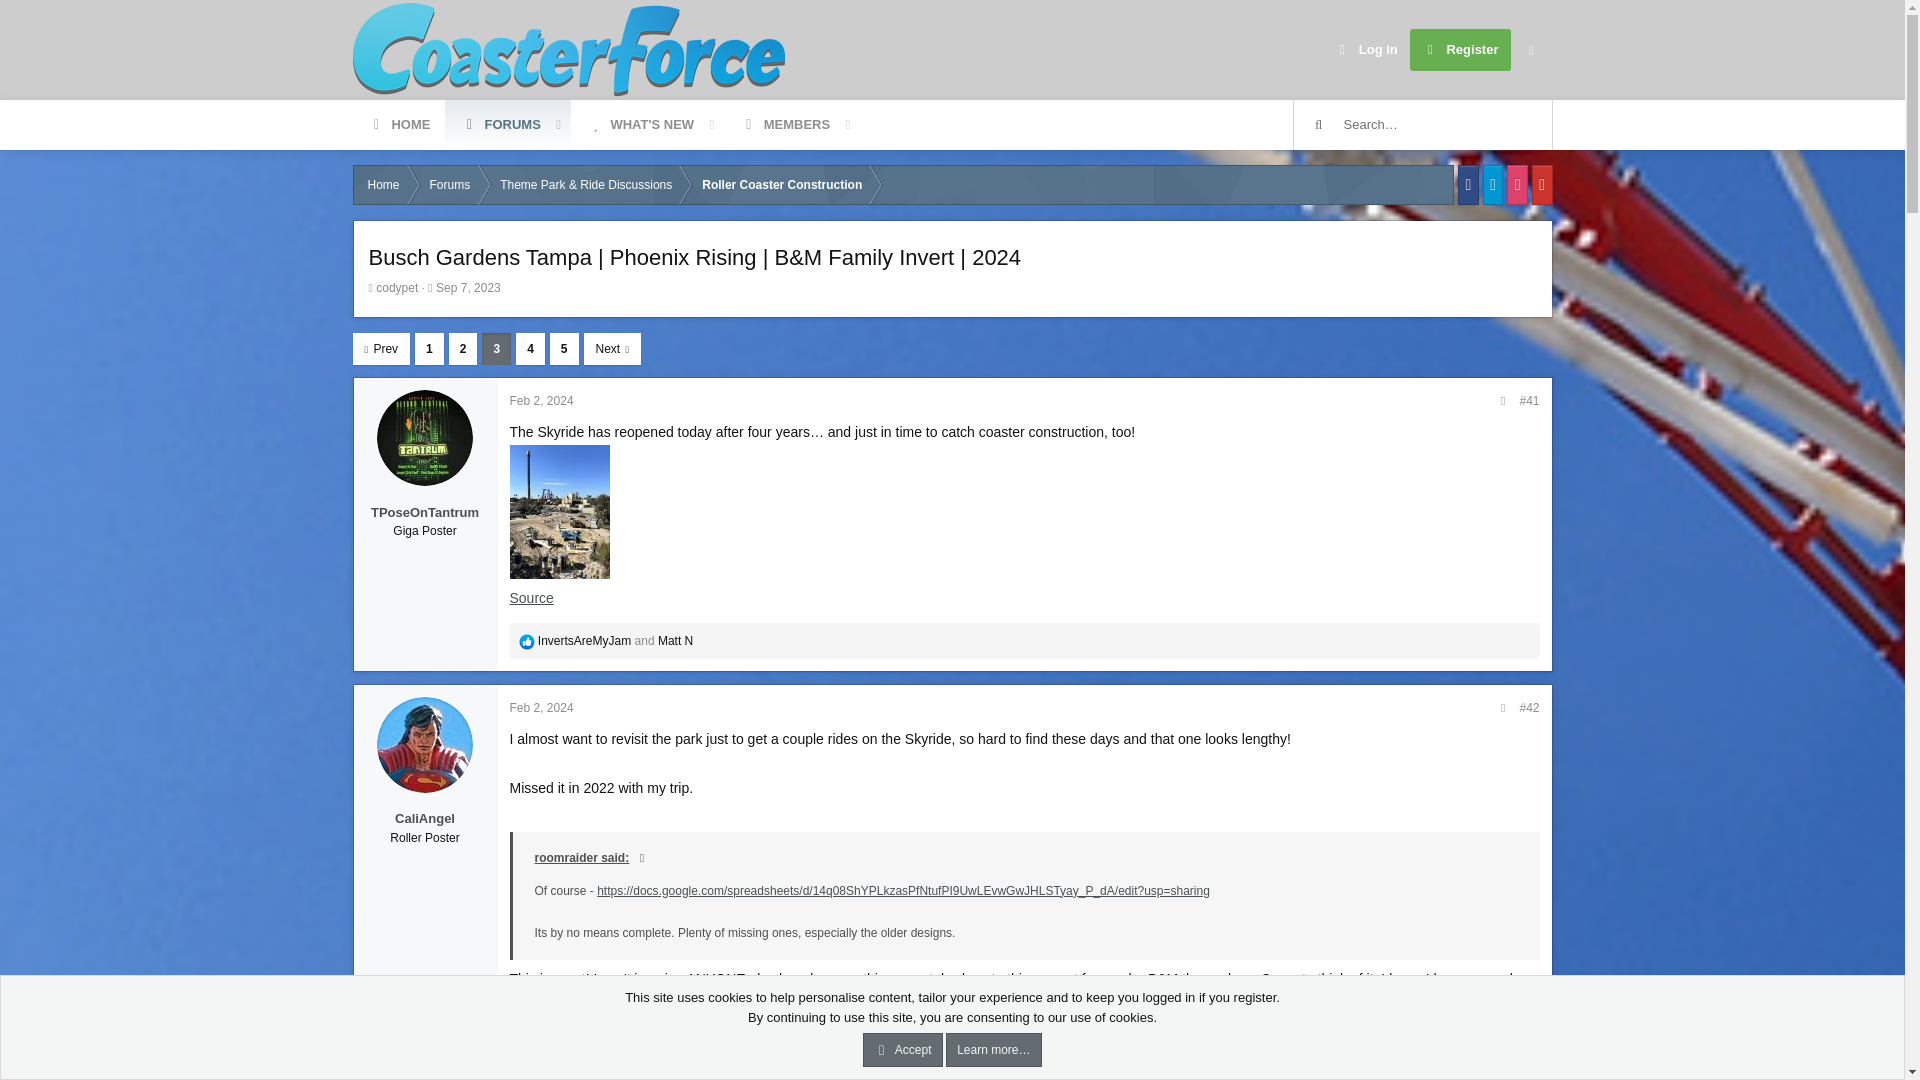  What do you see at coordinates (398, 125) in the screenshot?
I see `HOME` at bounding box center [398, 125].